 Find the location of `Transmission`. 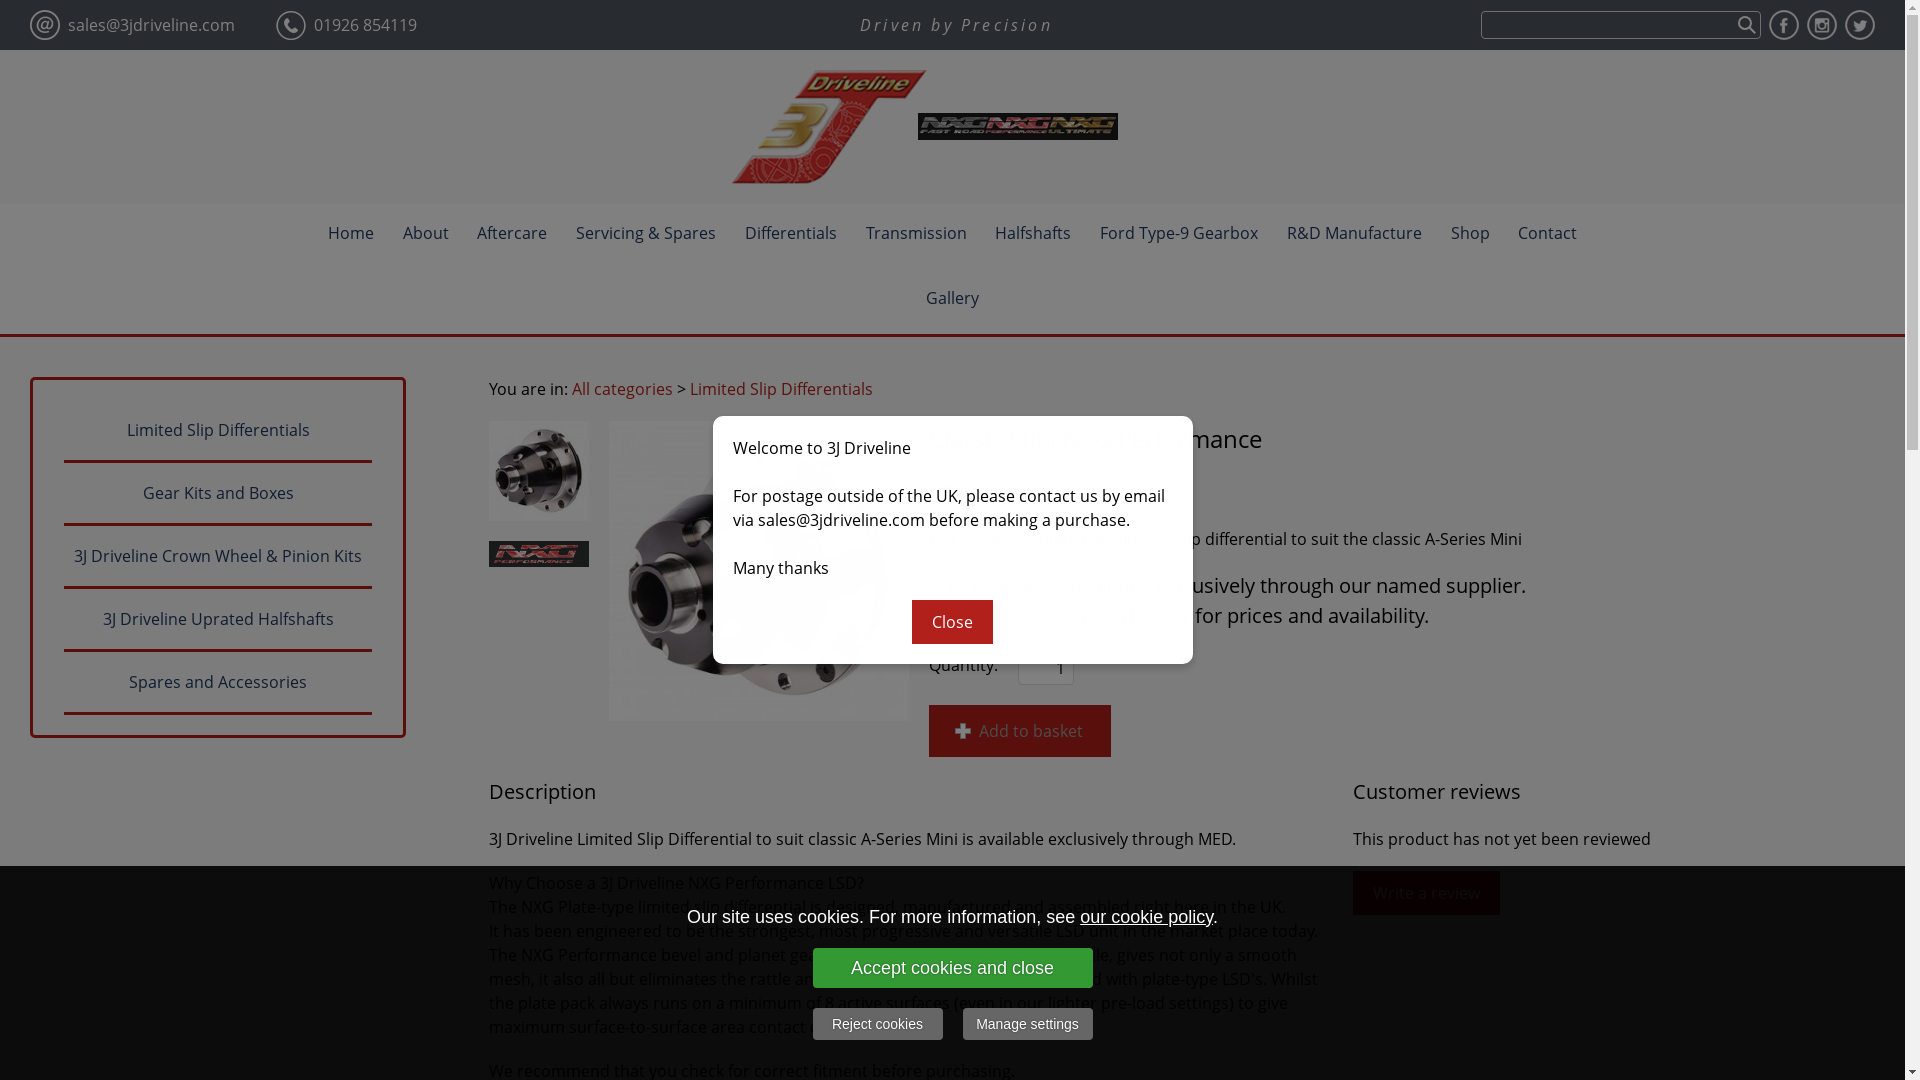

Transmission is located at coordinates (915, 236).